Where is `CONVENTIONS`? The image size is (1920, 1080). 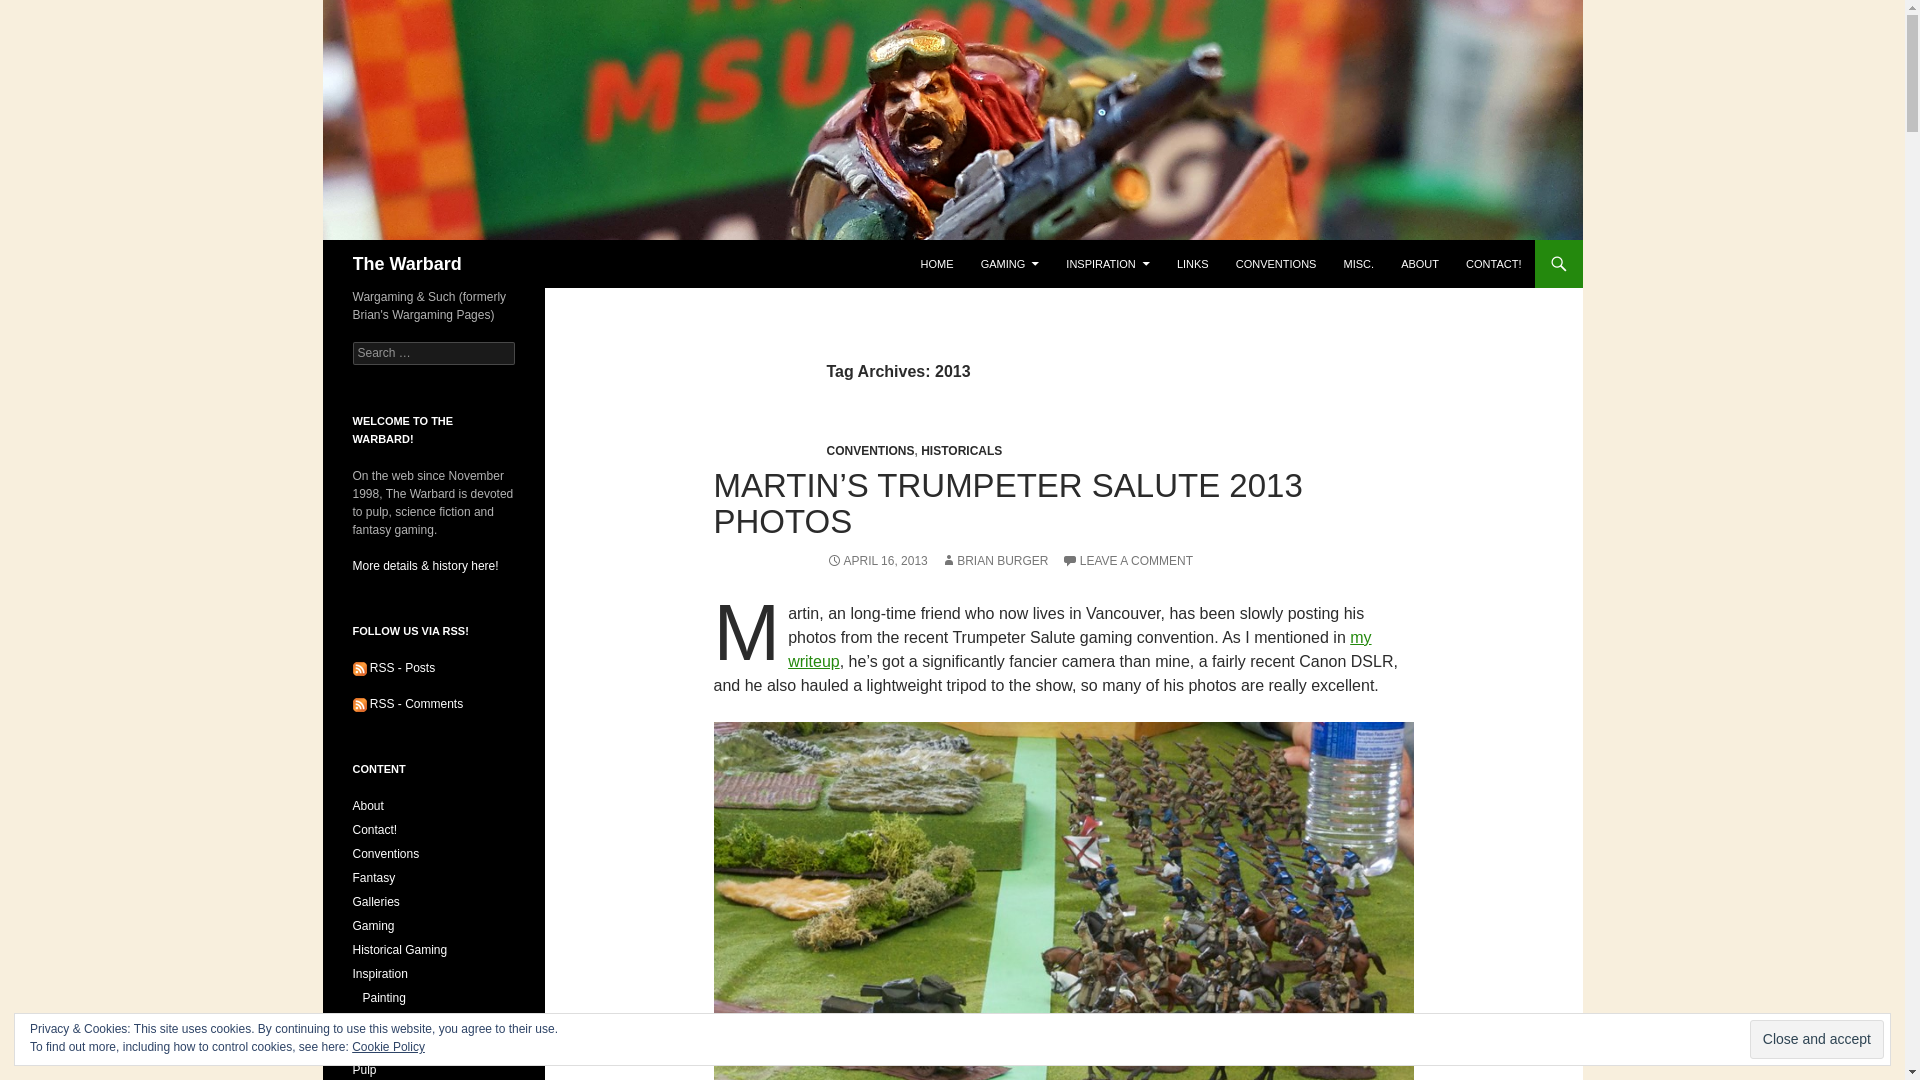 CONVENTIONS is located at coordinates (1276, 264).